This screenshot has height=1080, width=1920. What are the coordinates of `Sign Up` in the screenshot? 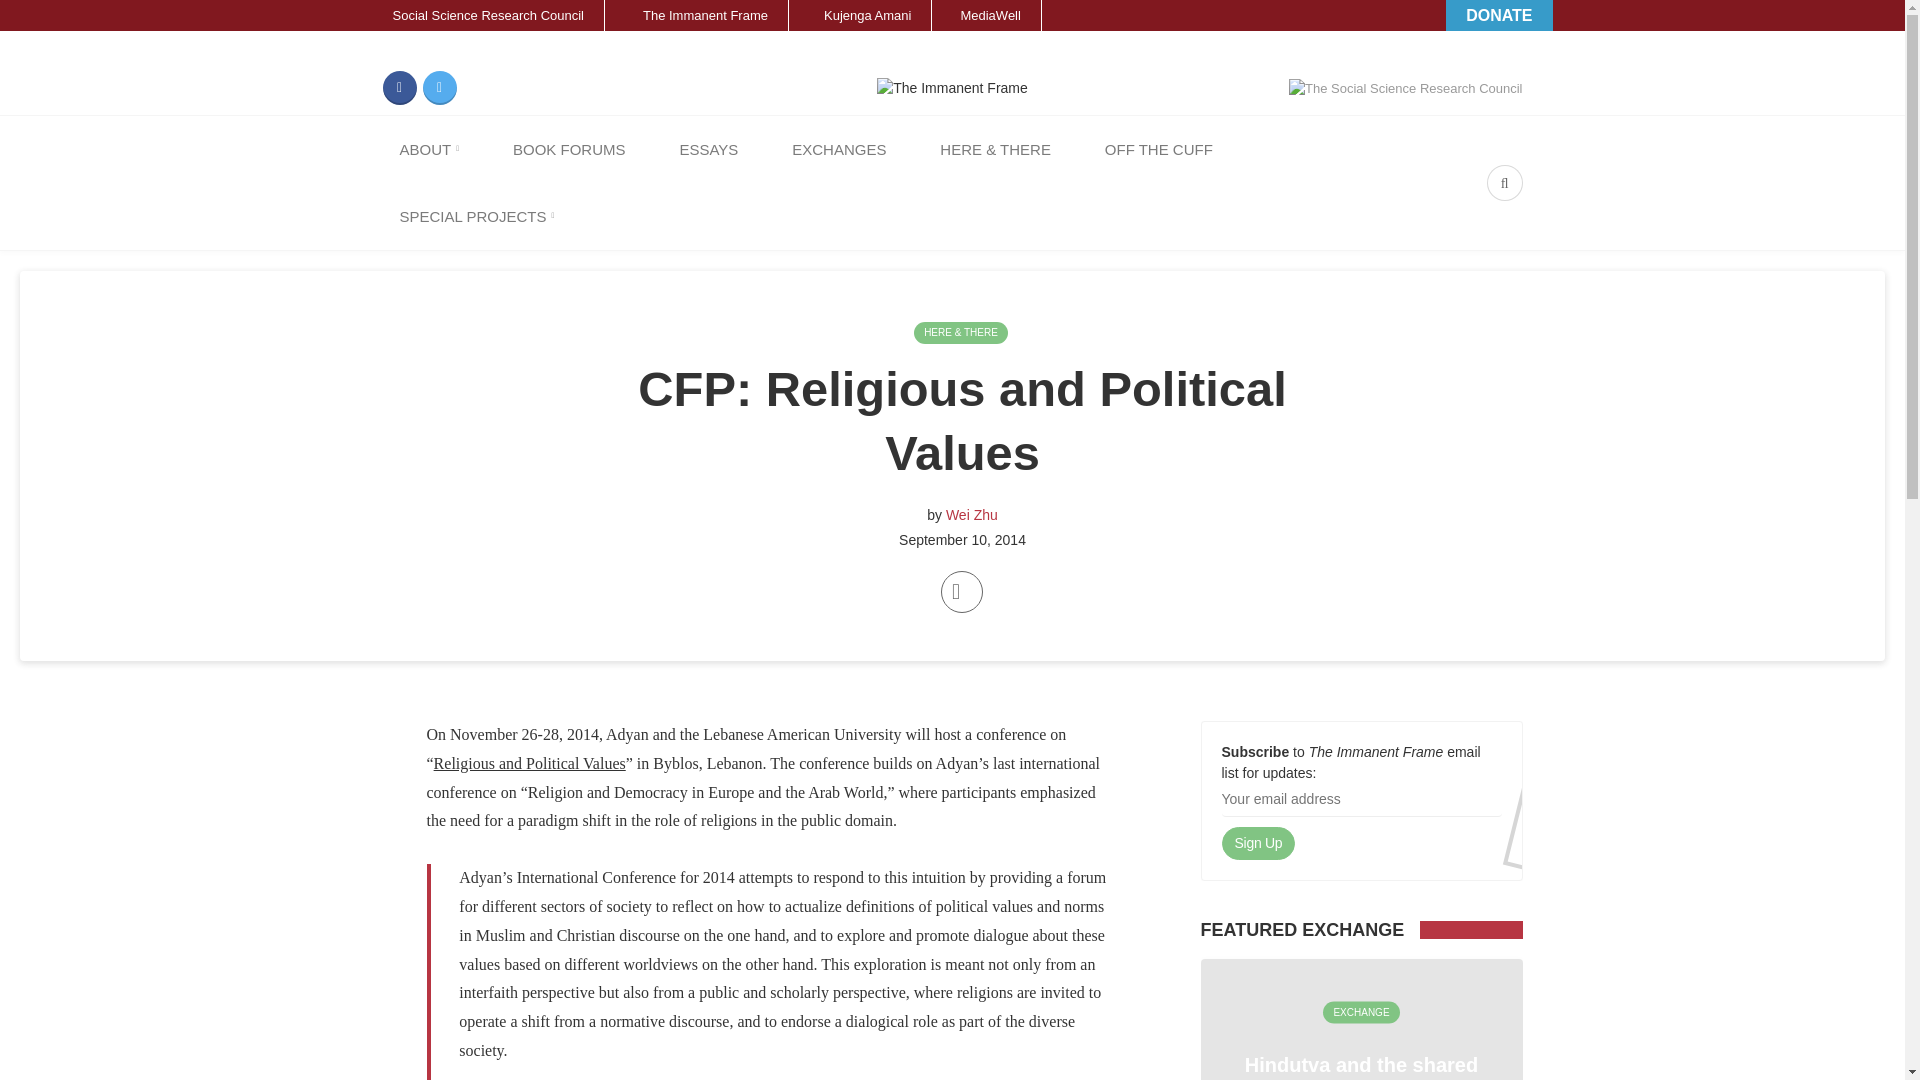 It's located at (1258, 844).